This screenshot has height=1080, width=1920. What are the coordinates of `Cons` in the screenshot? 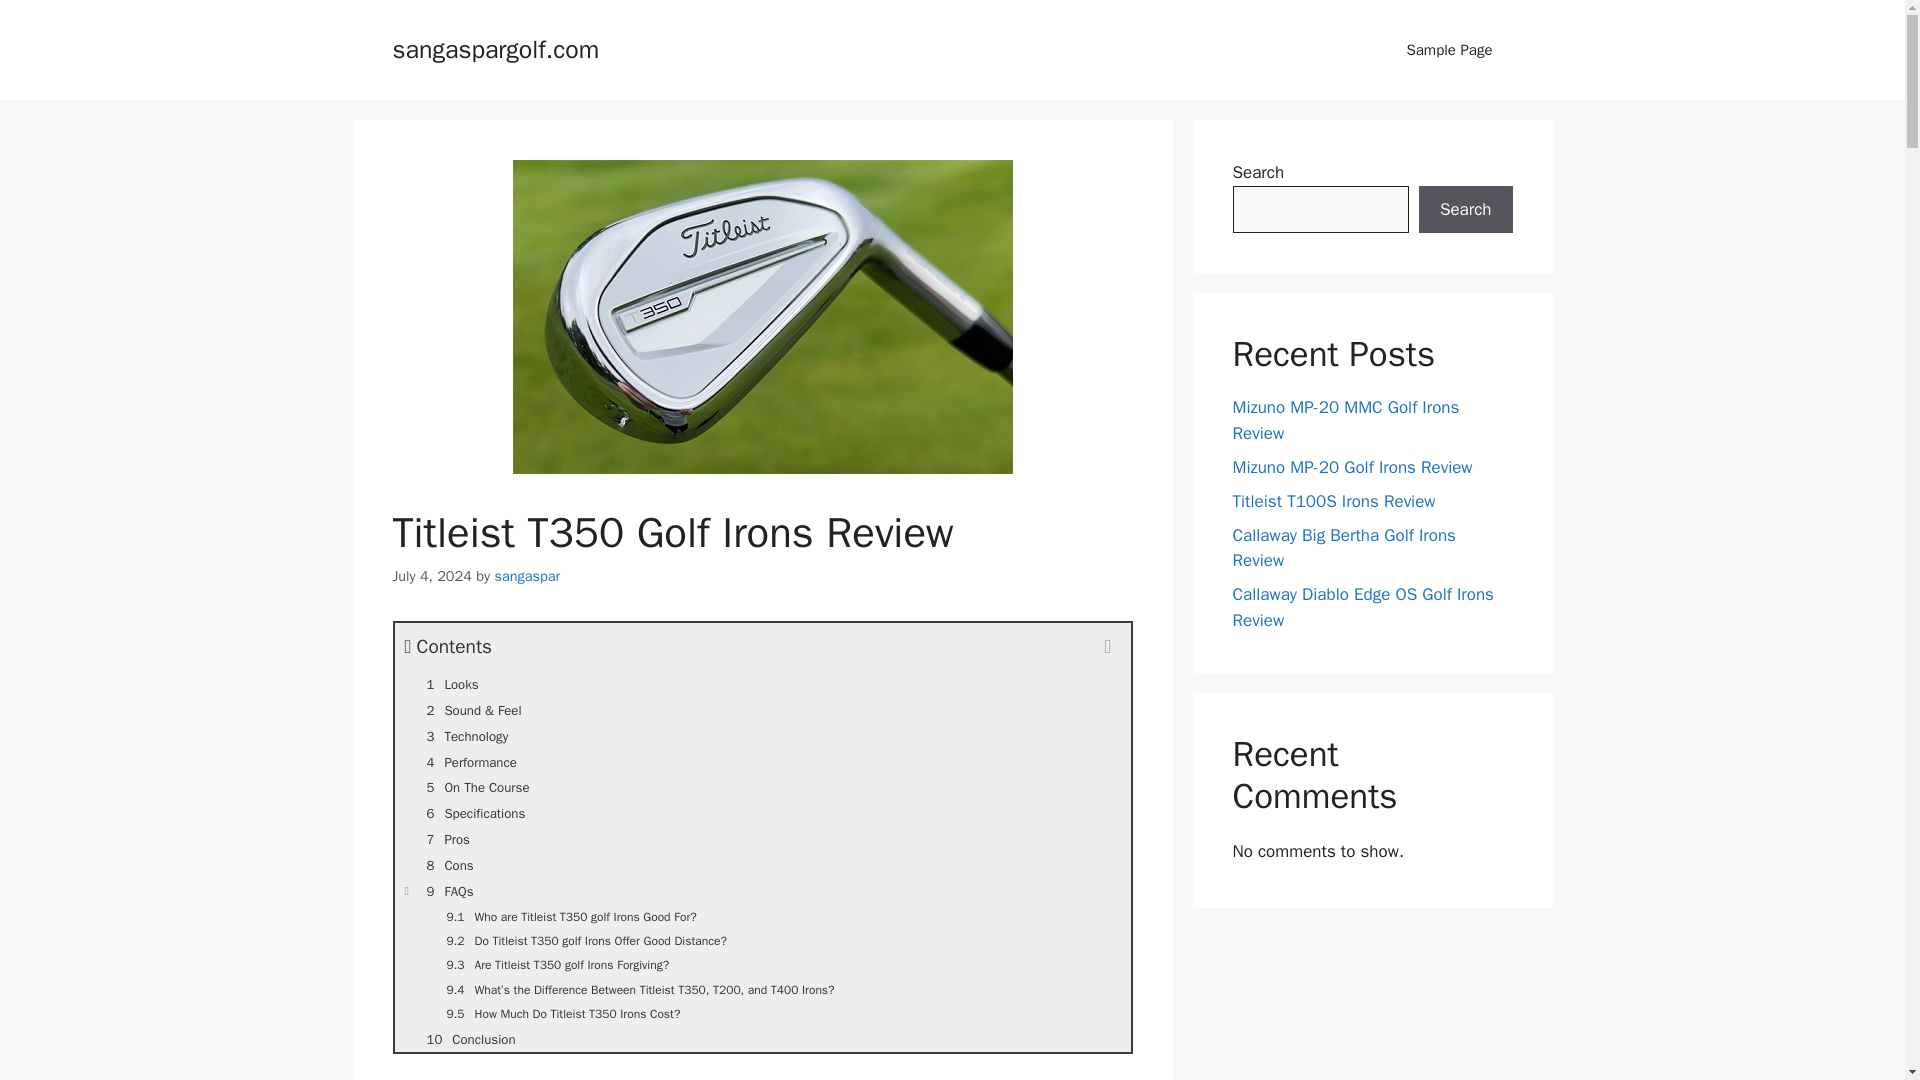 It's located at (762, 866).